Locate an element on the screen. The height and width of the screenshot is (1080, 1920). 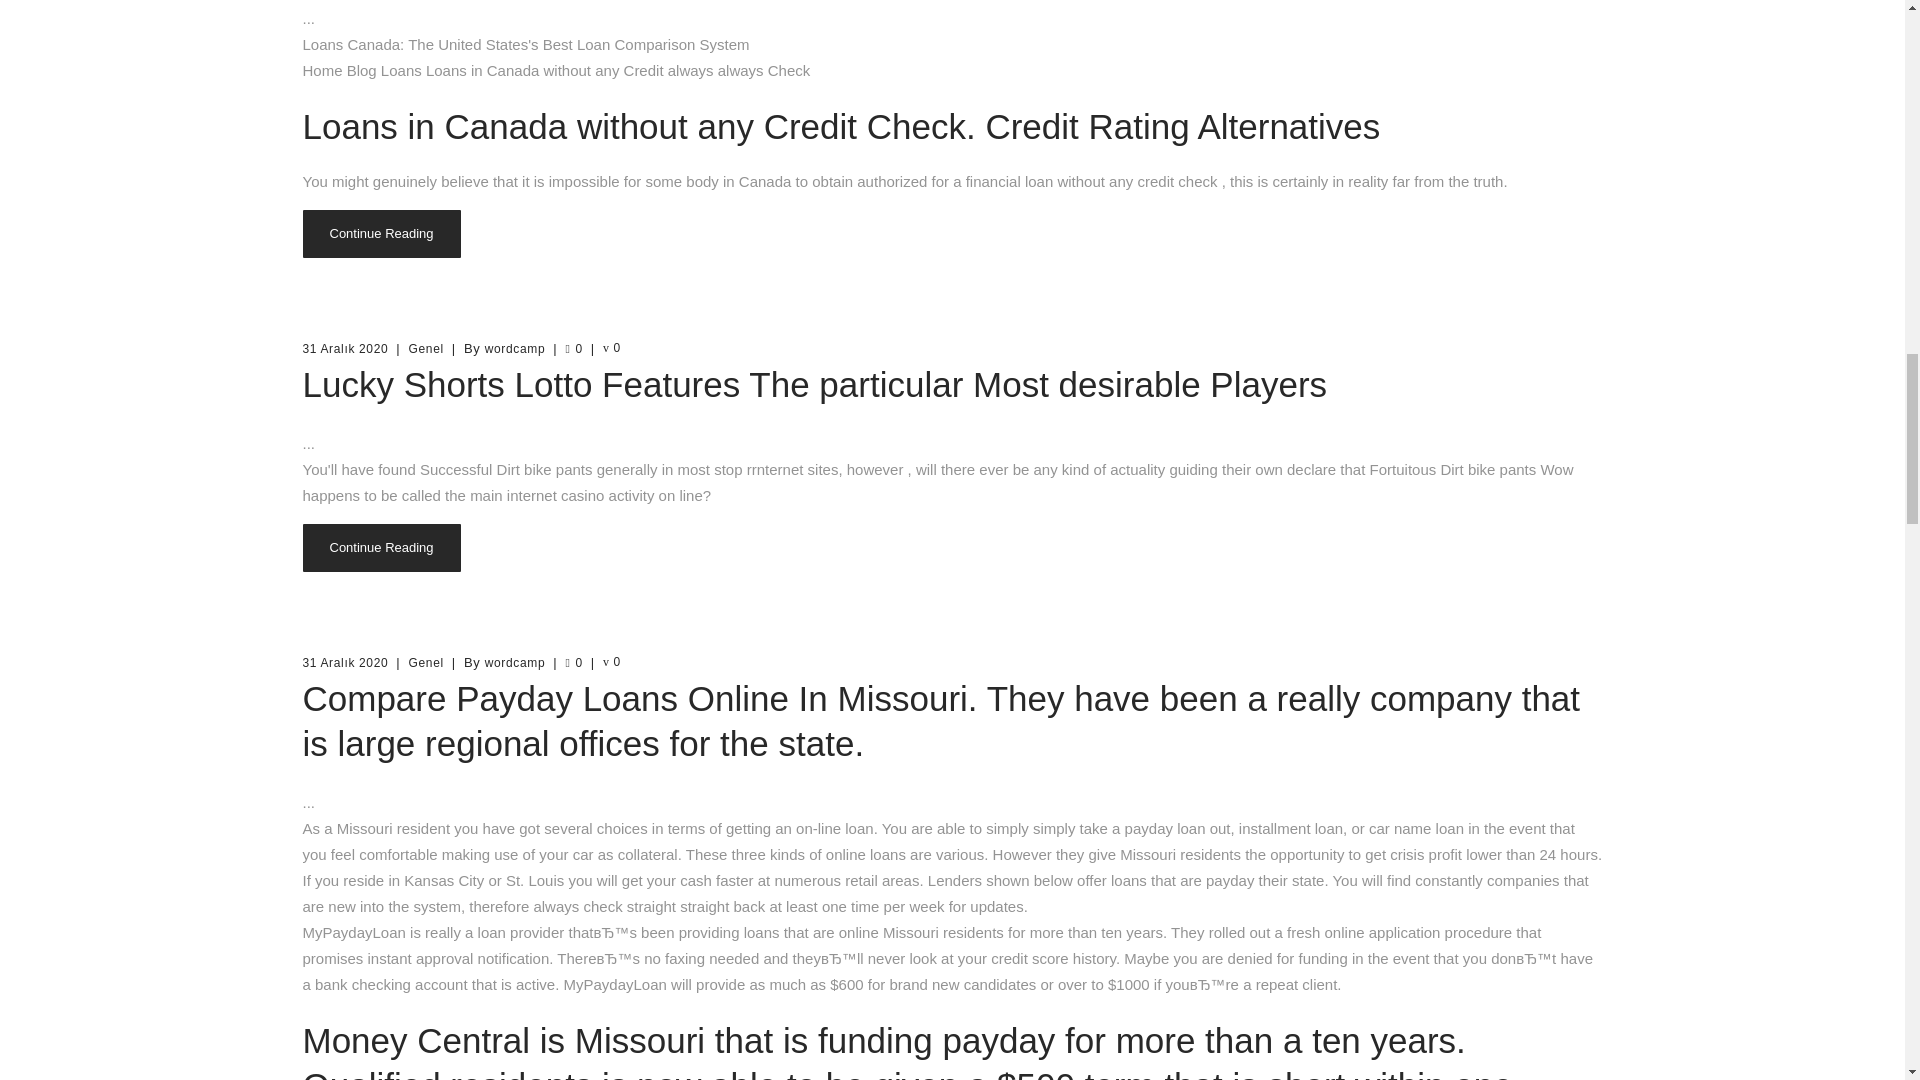
Like this is located at coordinates (572, 349).